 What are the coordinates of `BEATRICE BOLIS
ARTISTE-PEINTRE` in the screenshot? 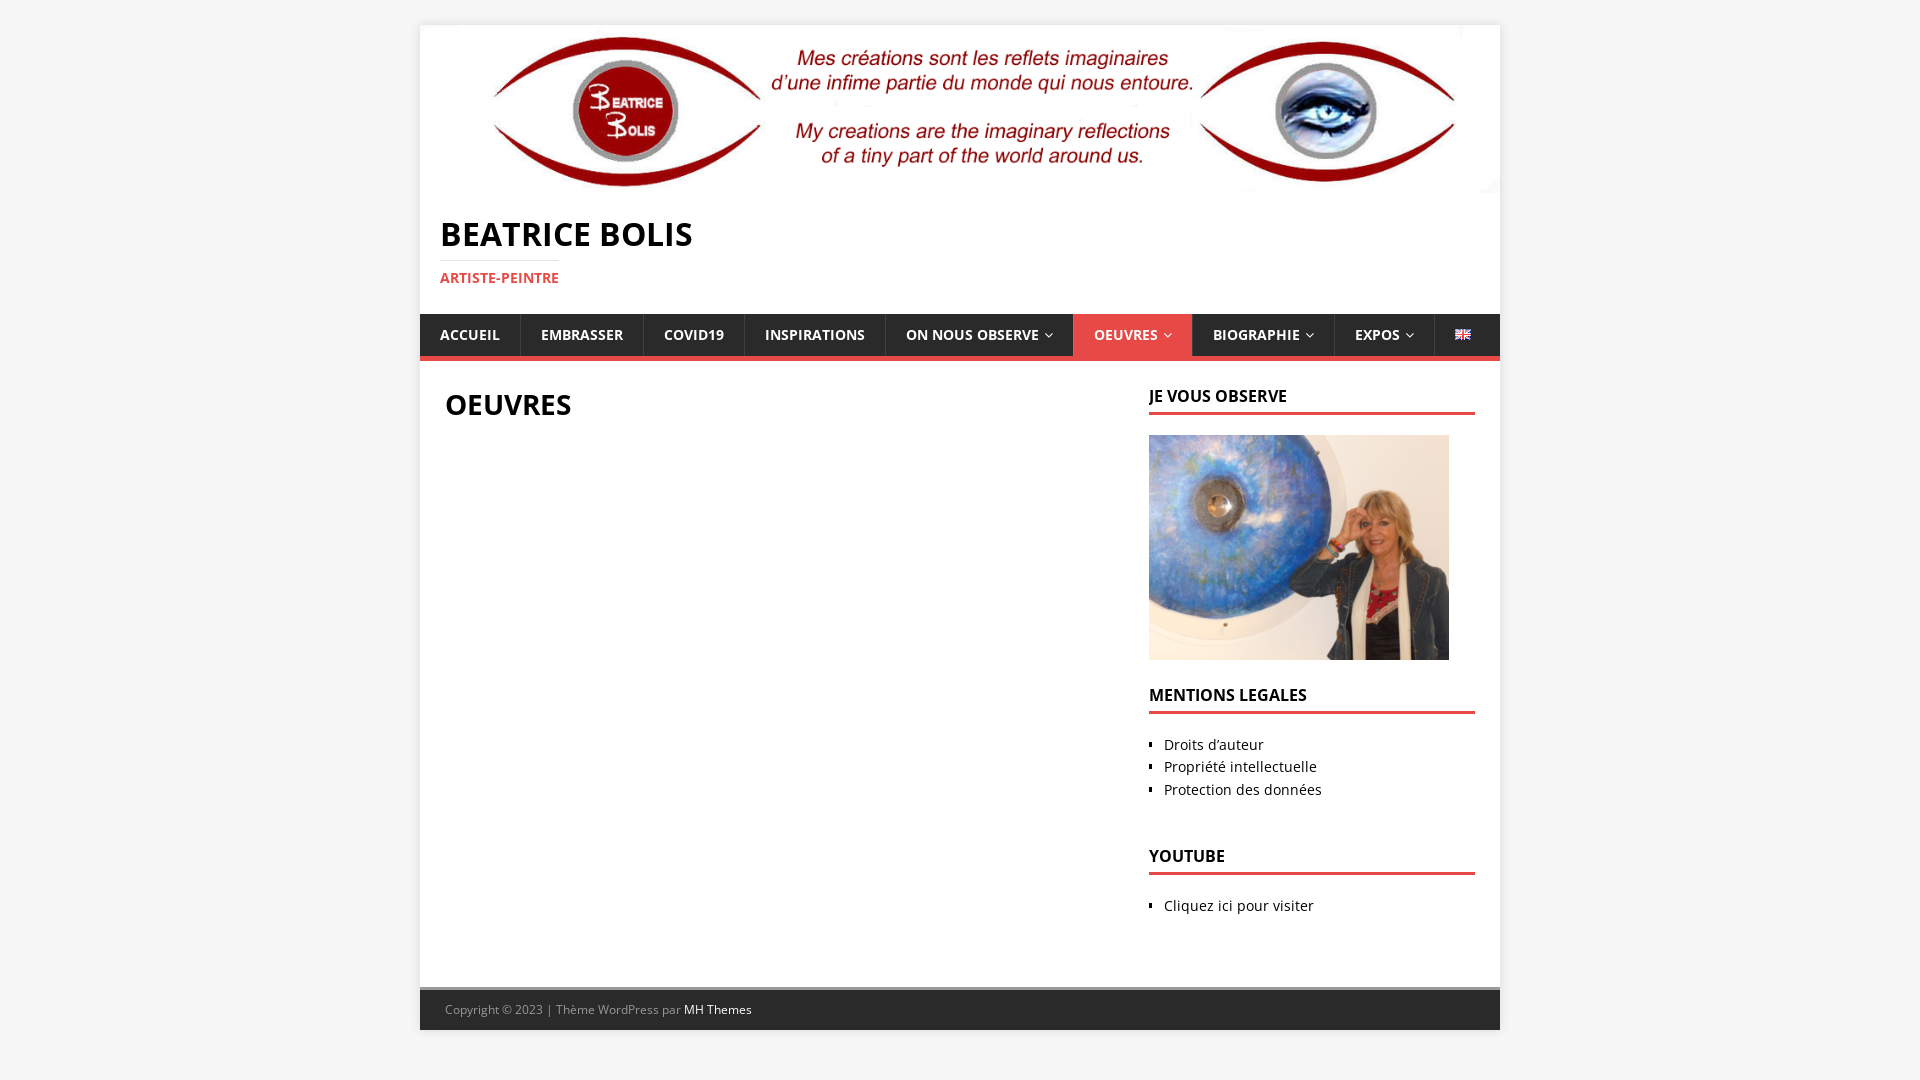 It's located at (960, 252).